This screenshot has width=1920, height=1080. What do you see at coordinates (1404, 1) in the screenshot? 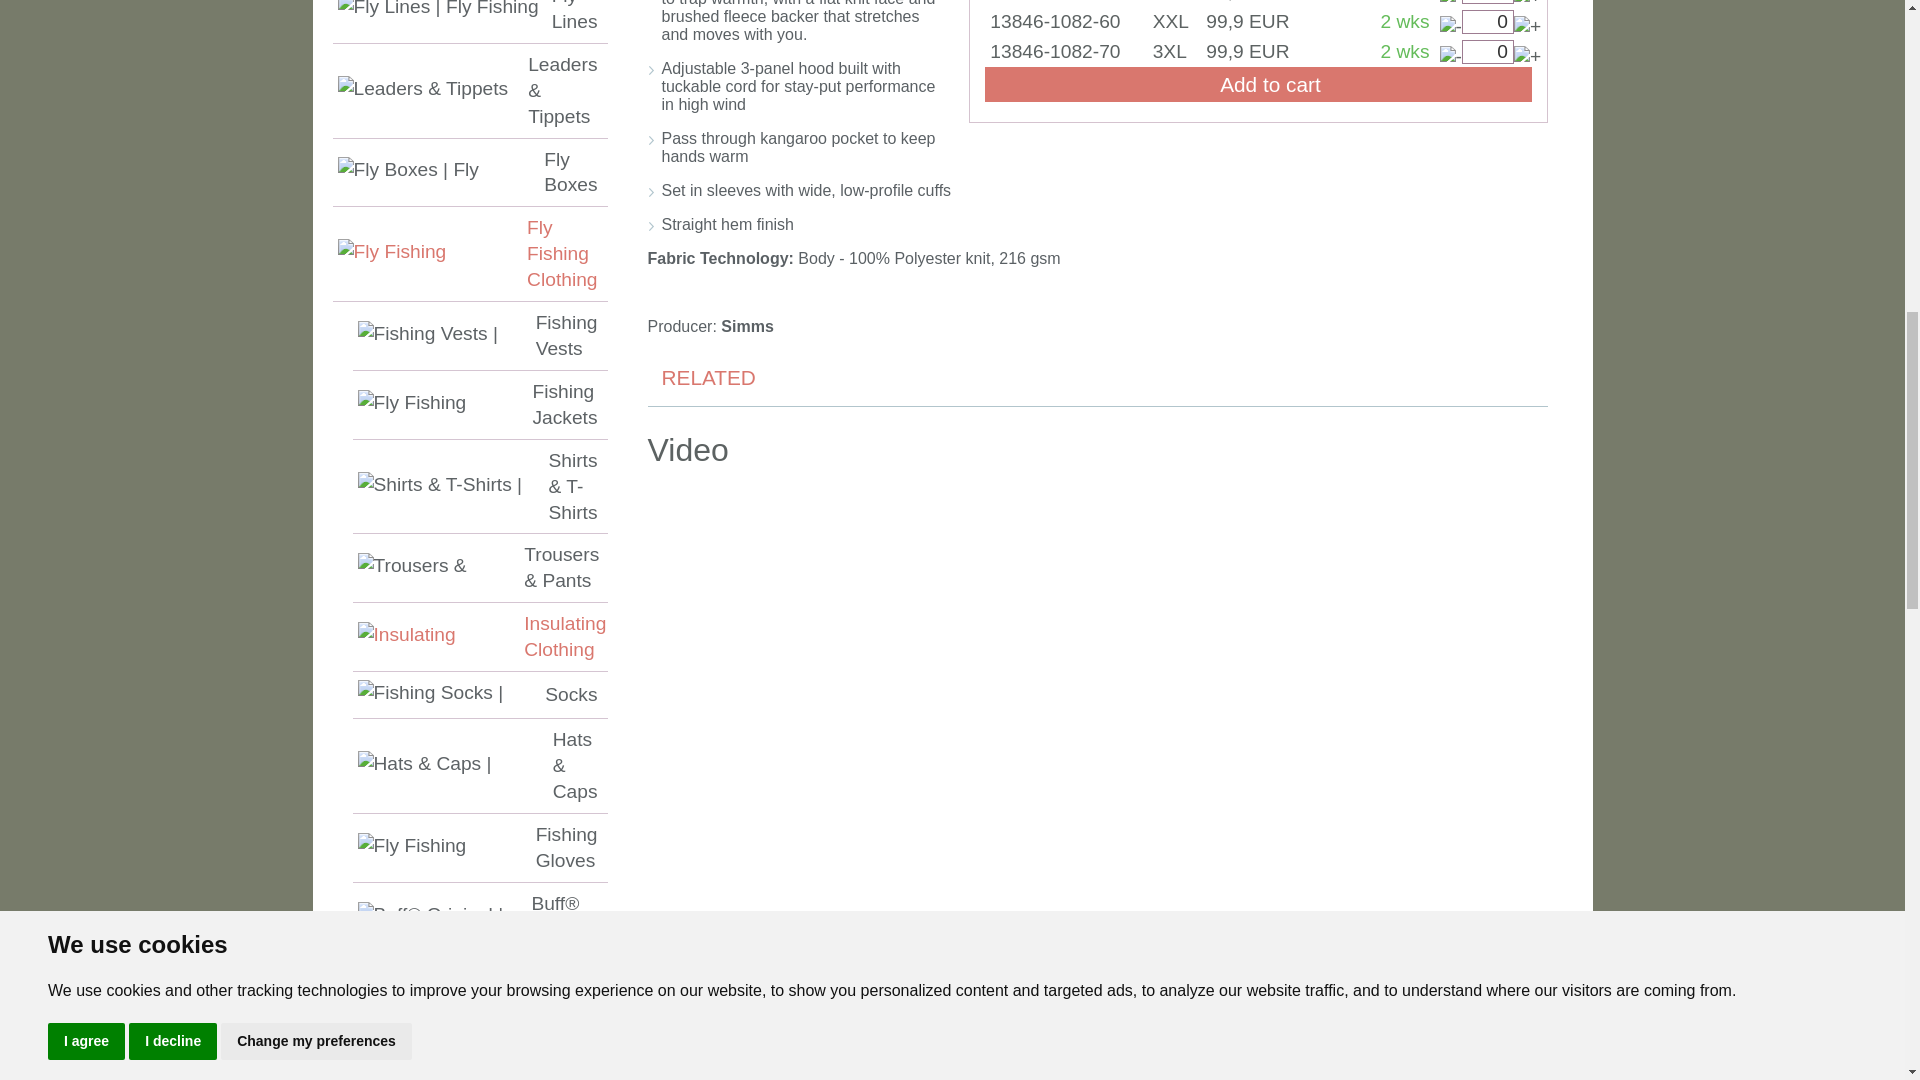
I see `2 weeks delivery` at bounding box center [1404, 1].